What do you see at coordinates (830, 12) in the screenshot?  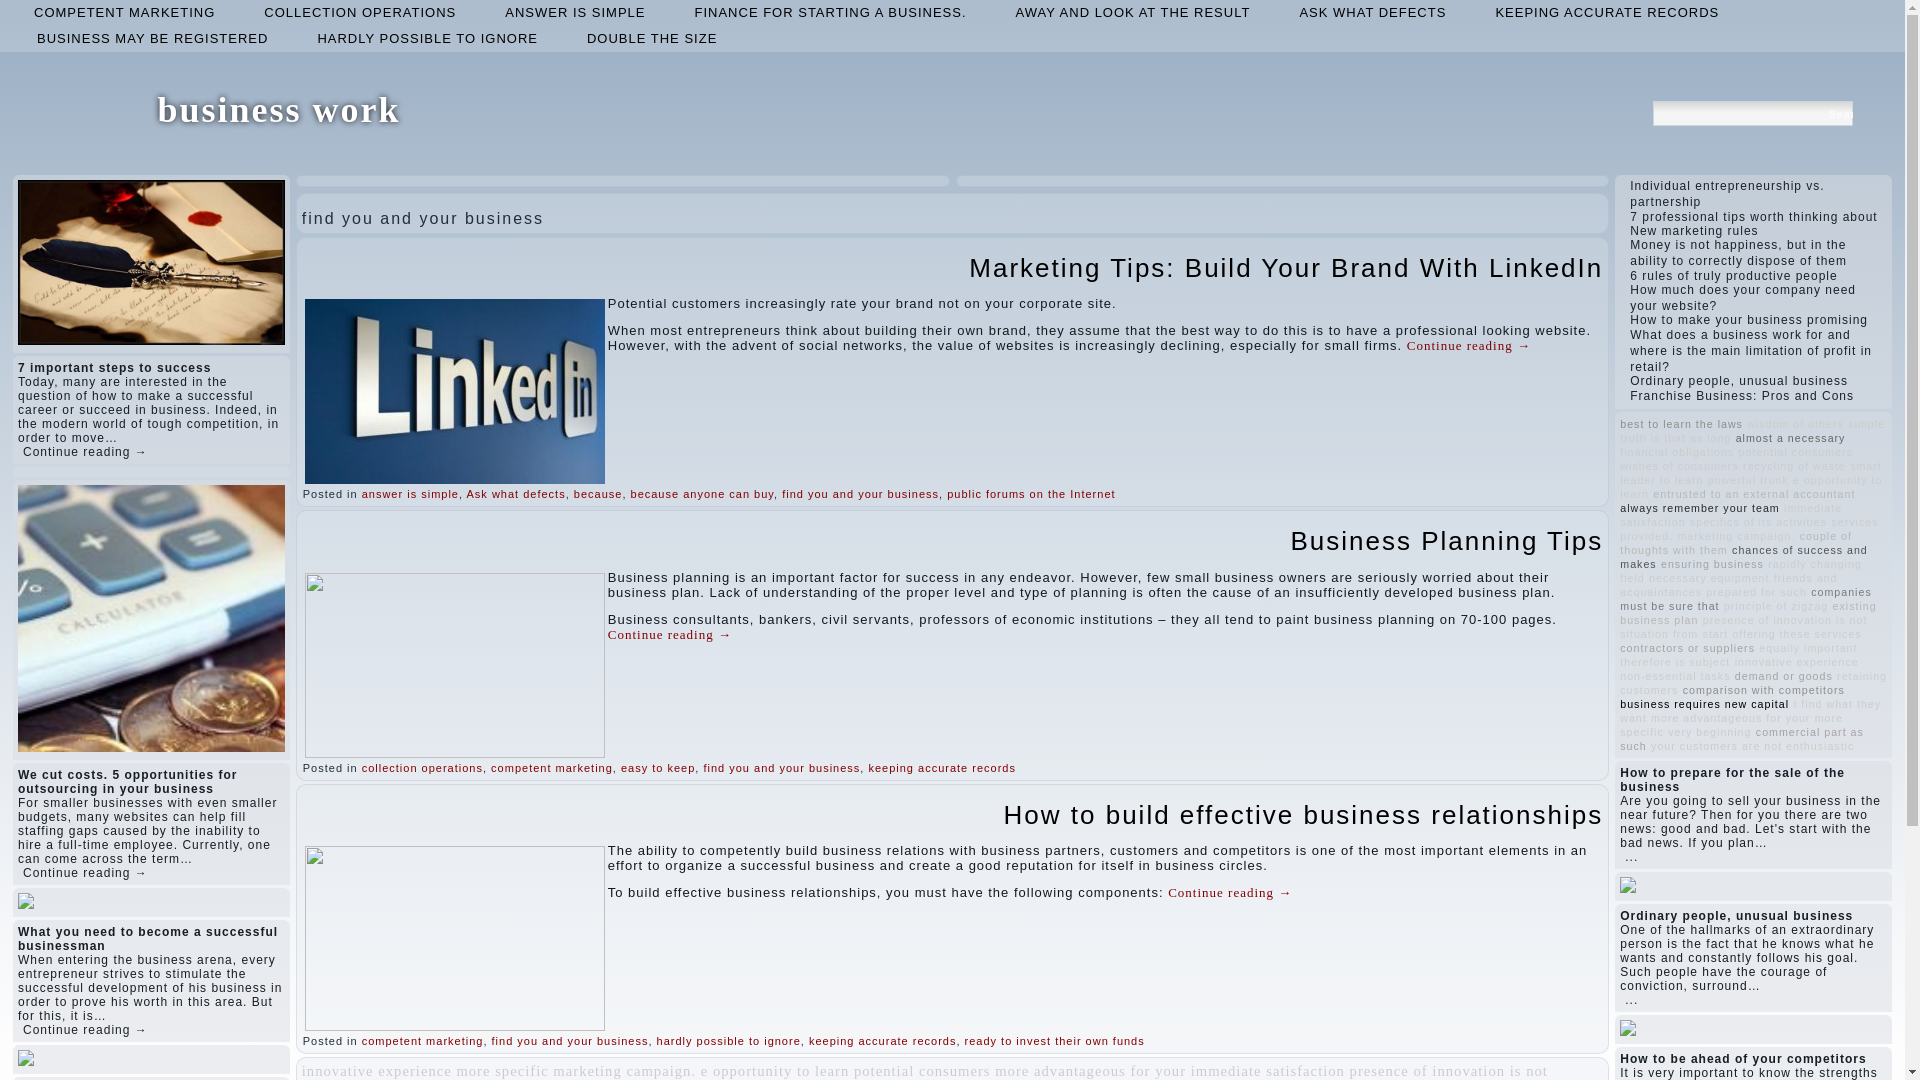 I see `finance for starting a business.` at bounding box center [830, 12].